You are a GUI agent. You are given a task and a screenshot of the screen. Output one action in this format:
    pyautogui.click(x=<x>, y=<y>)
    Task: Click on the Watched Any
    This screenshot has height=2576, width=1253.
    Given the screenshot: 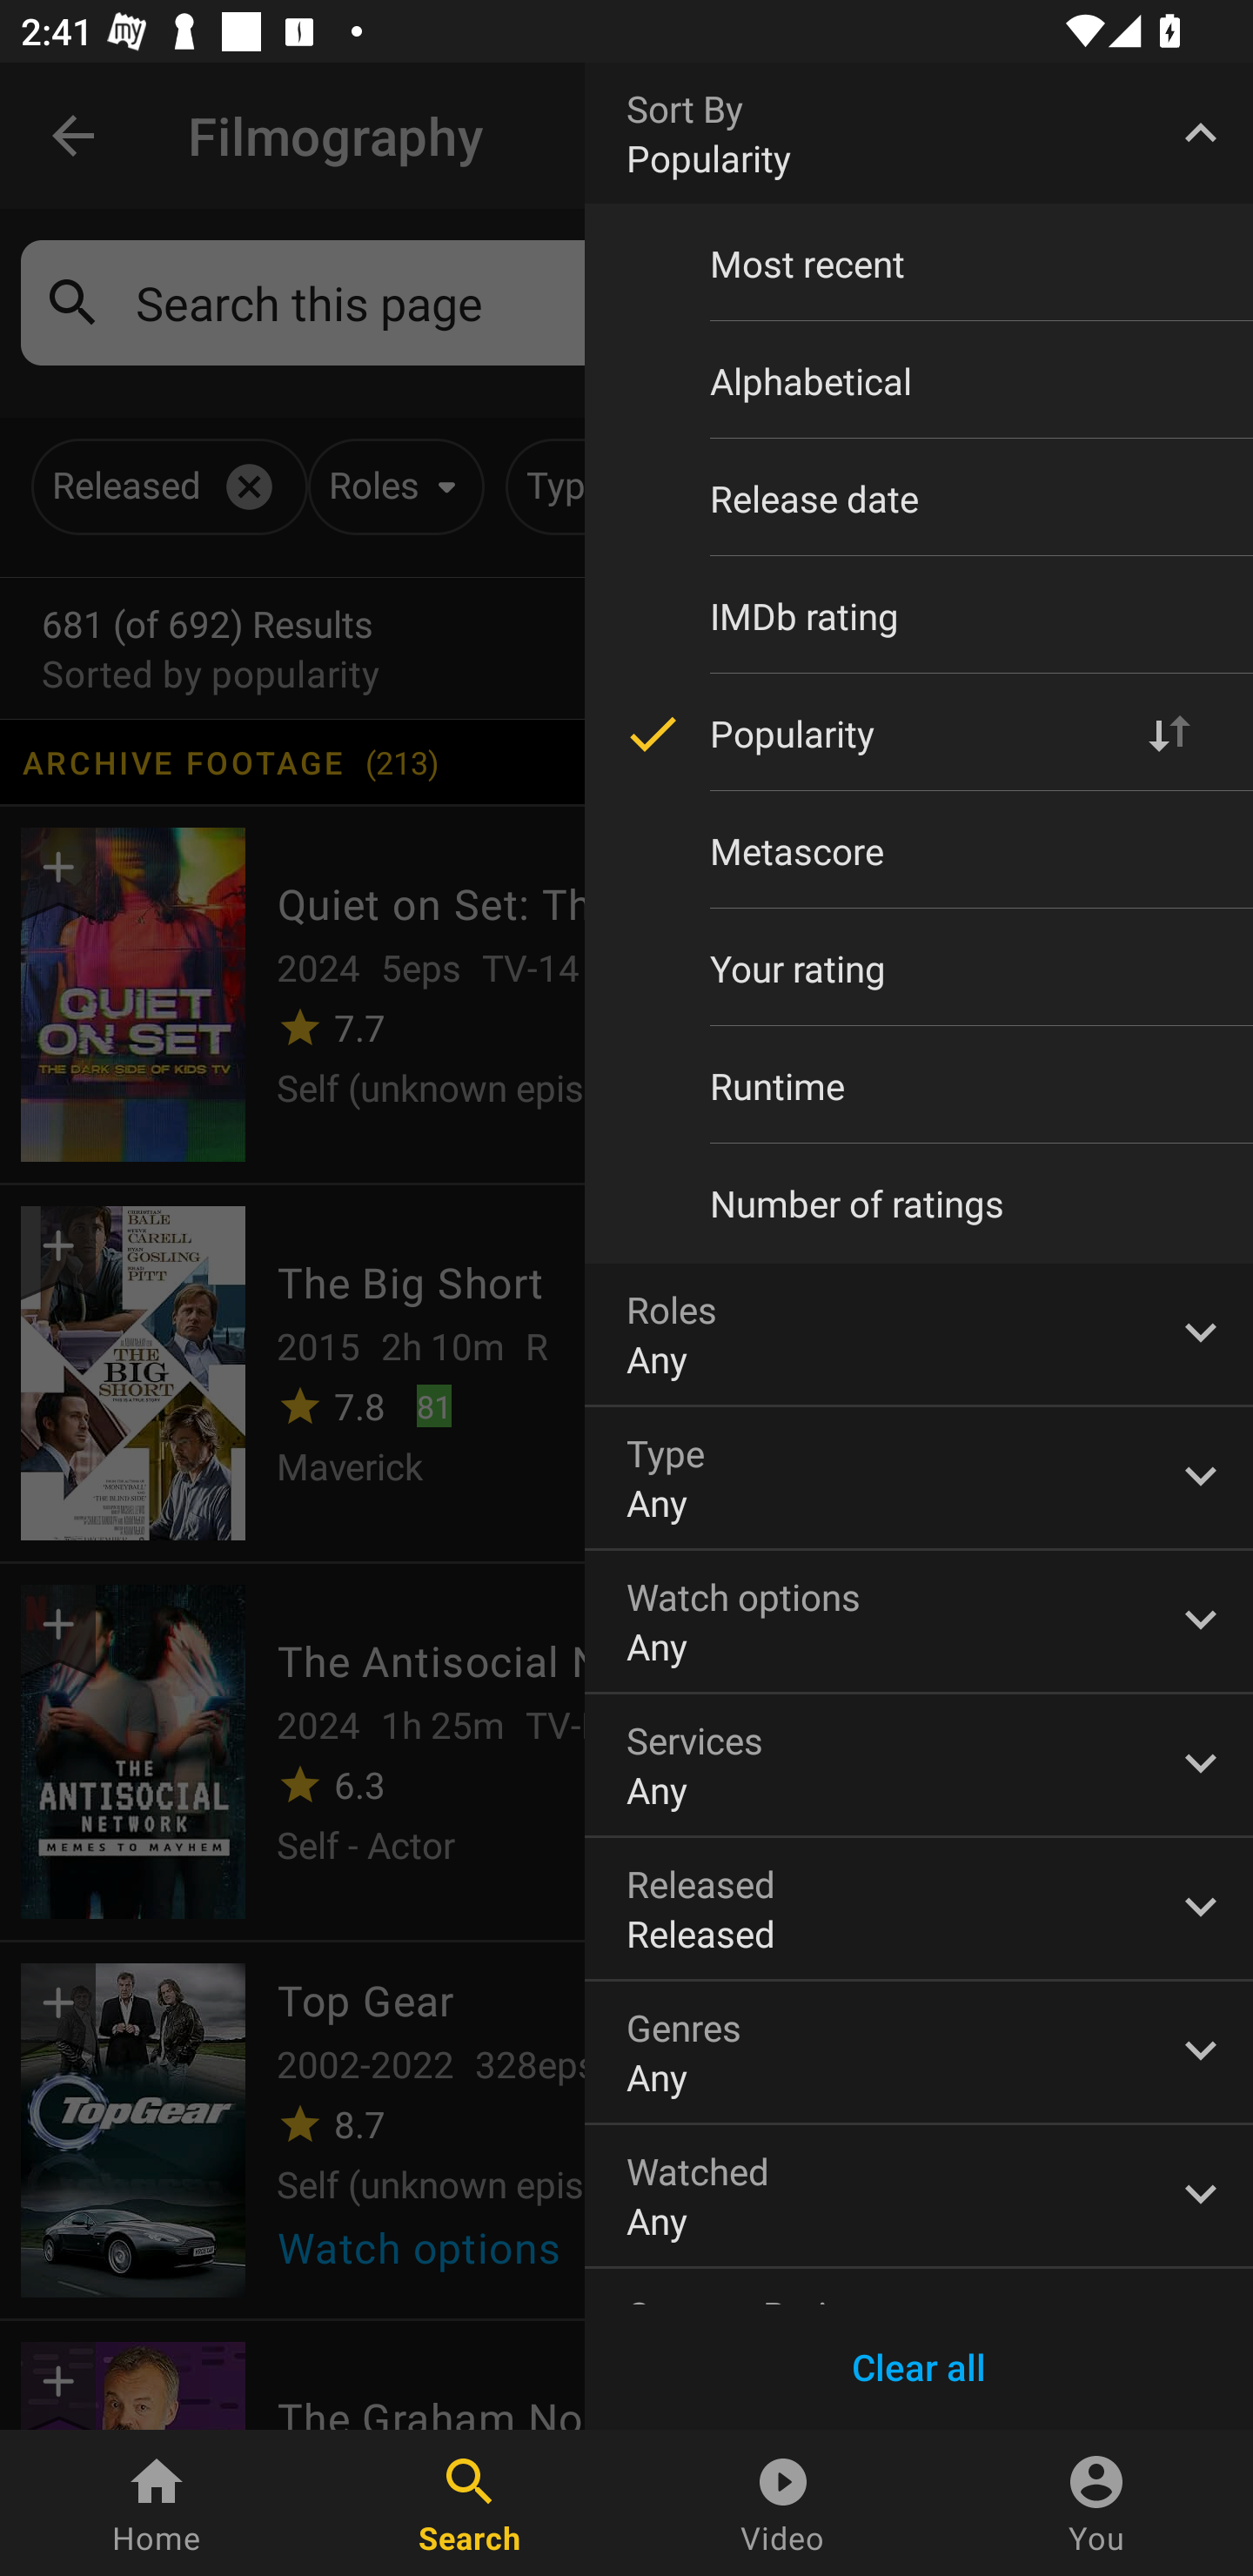 What is the action you would take?
    pyautogui.click(x=919, y=2196)
    